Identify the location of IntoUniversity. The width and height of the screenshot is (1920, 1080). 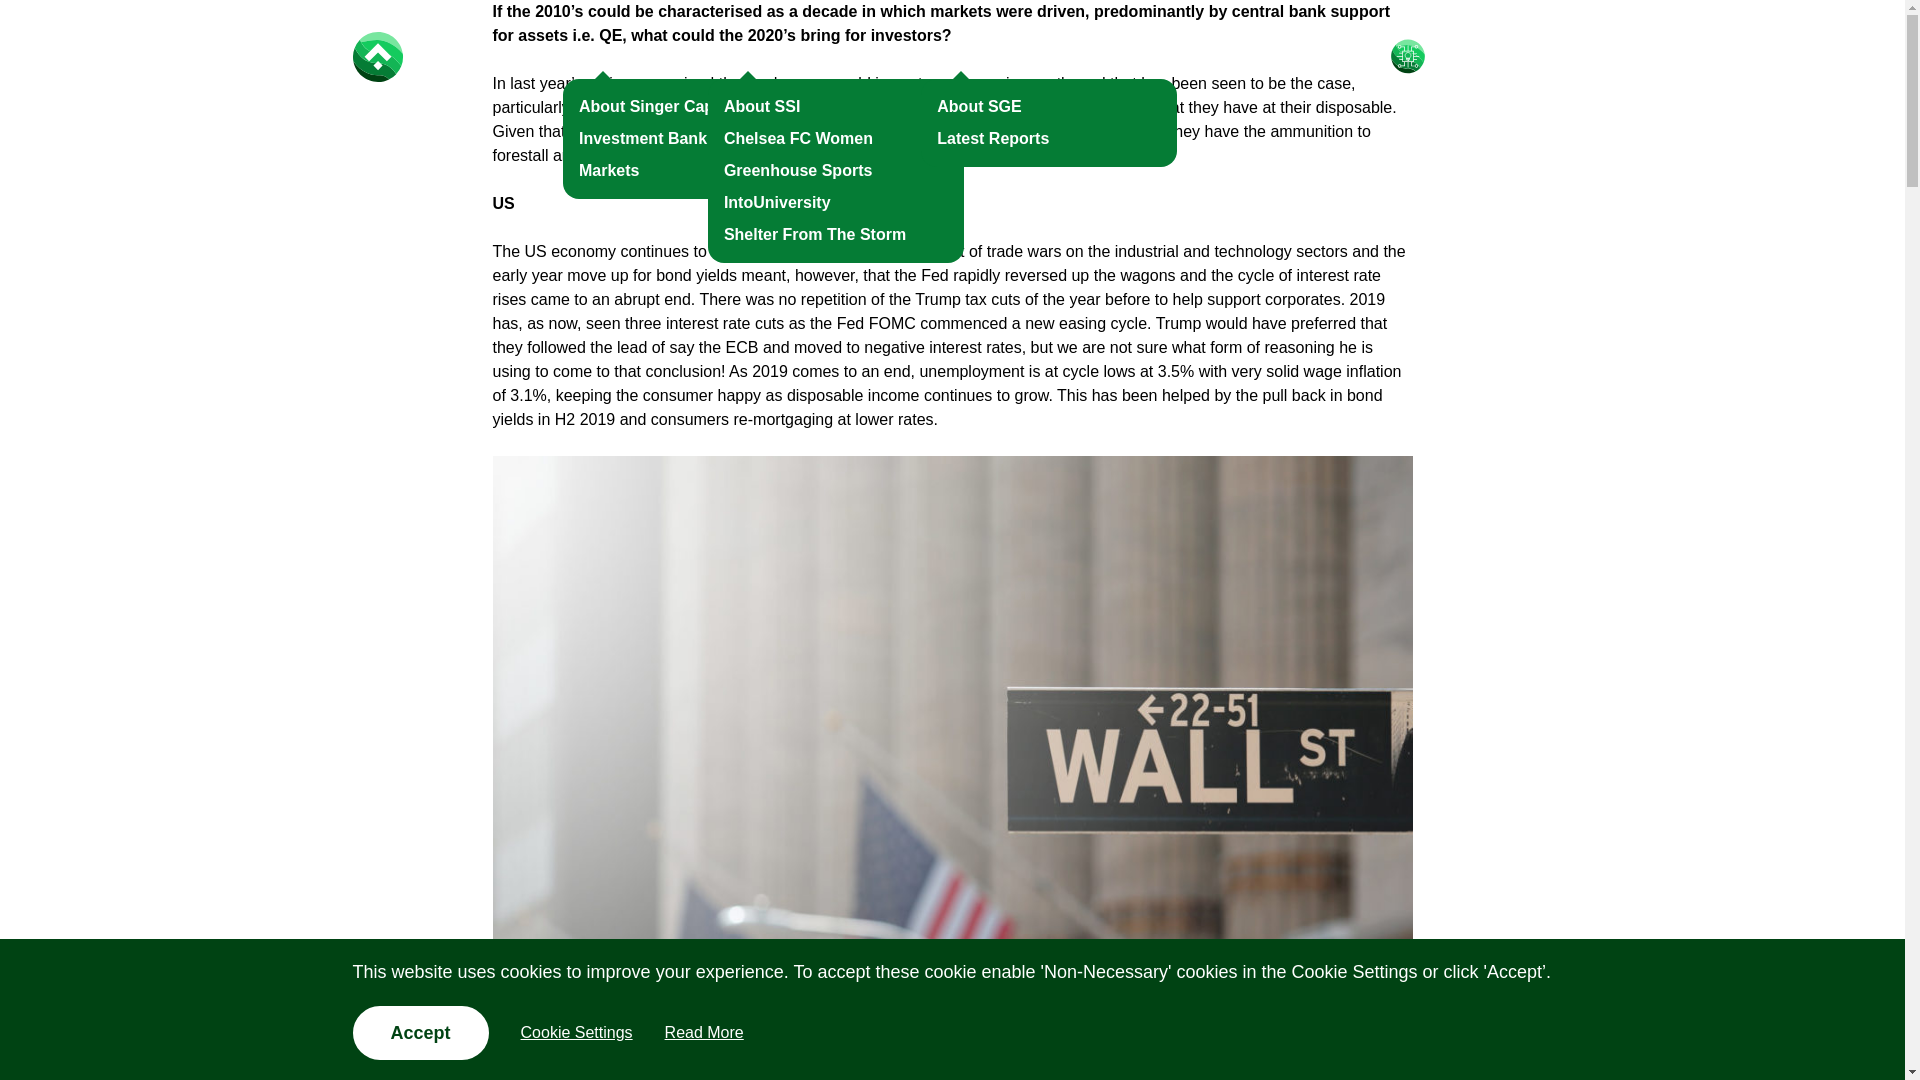
(777, 202).